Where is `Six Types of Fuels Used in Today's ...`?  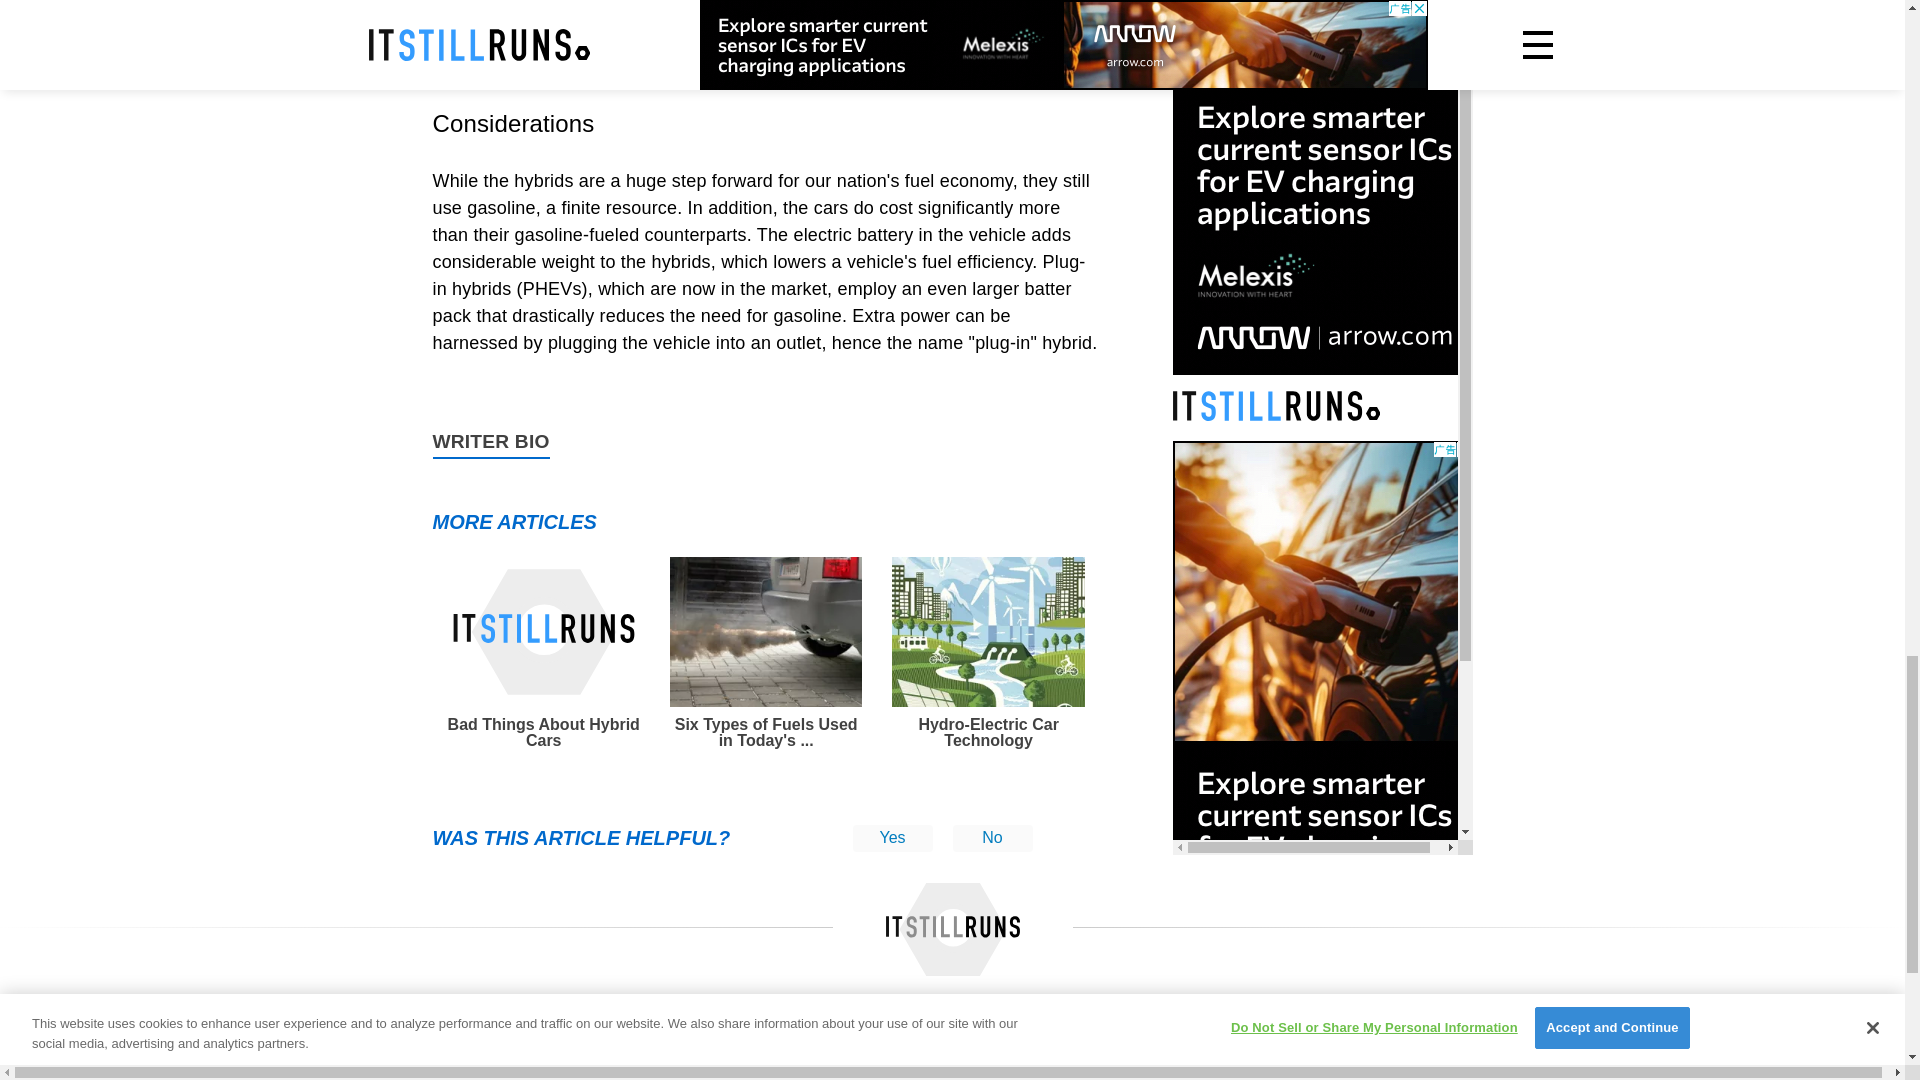
Six Types of Fuels Used in Today's ... is located at coordinates (766, 653).